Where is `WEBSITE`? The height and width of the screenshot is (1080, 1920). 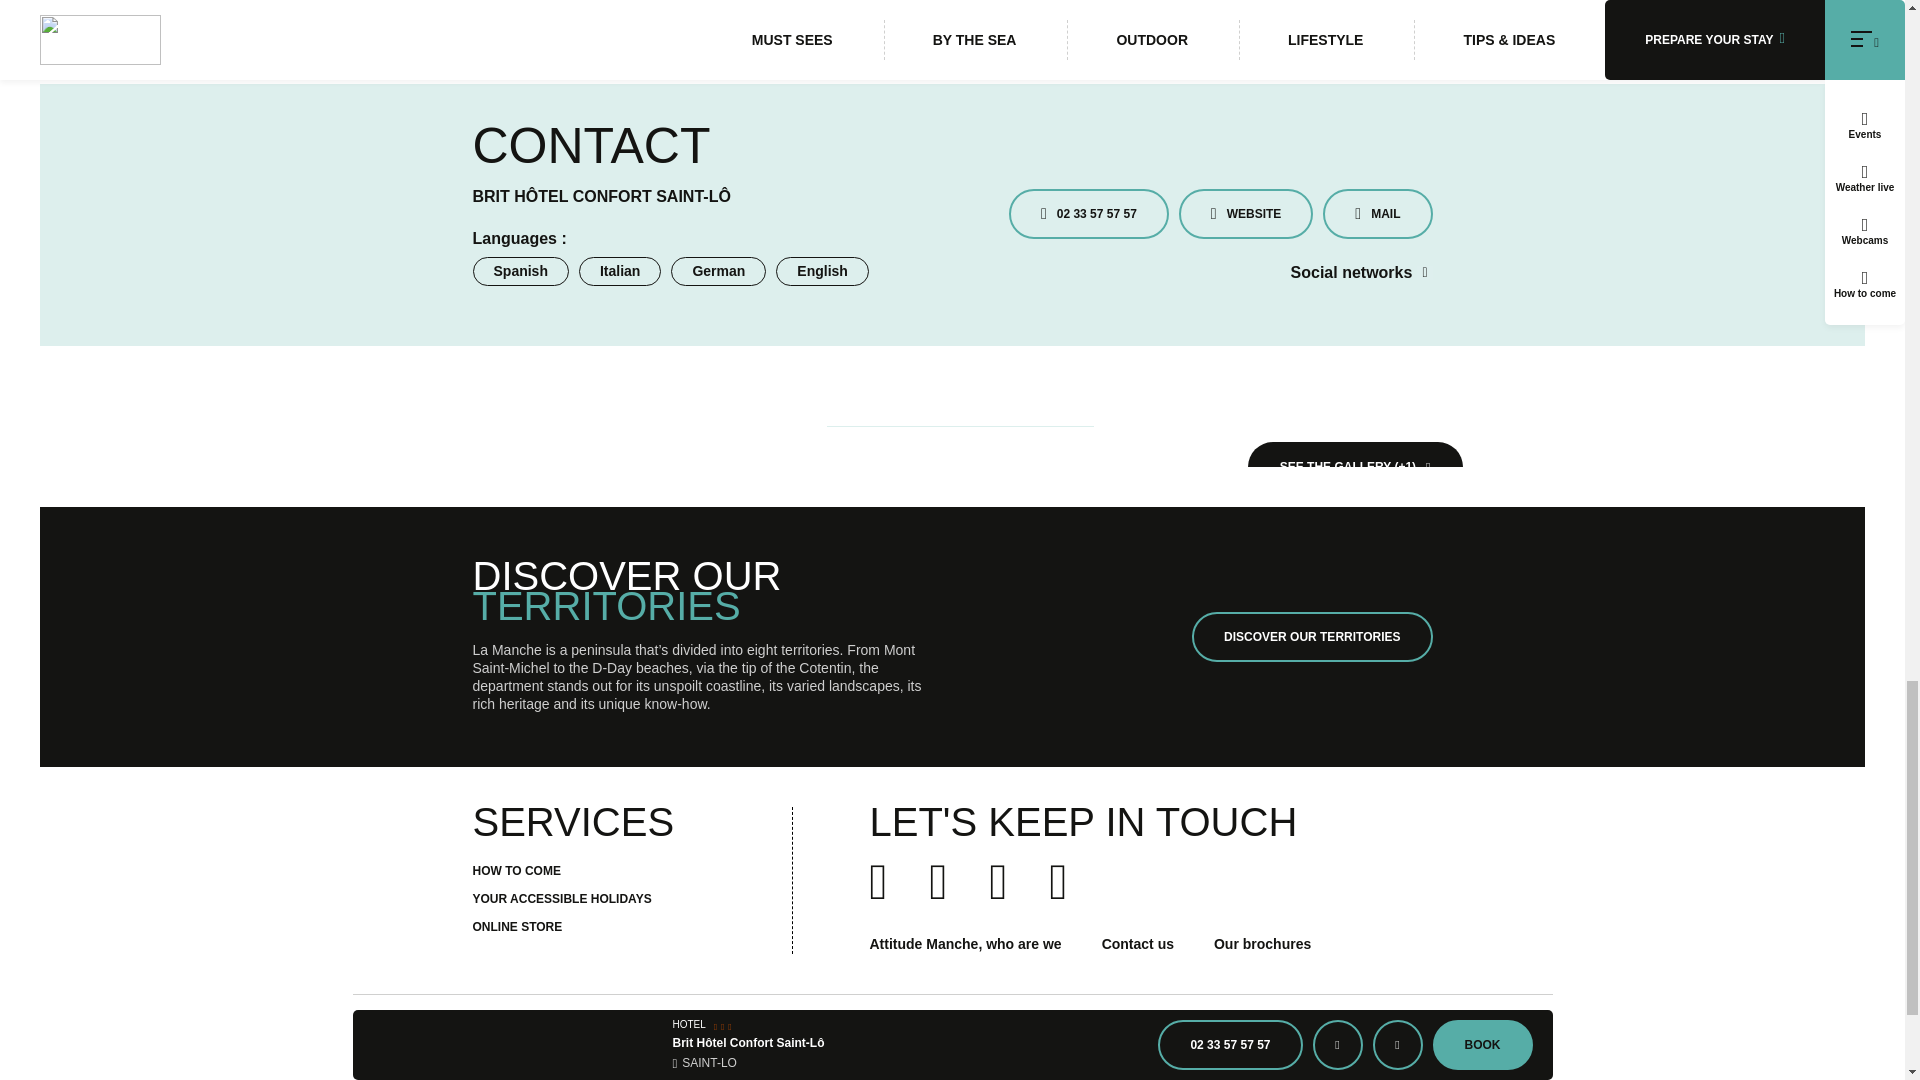 WEBSITE is located at coordinates (1246, 214).